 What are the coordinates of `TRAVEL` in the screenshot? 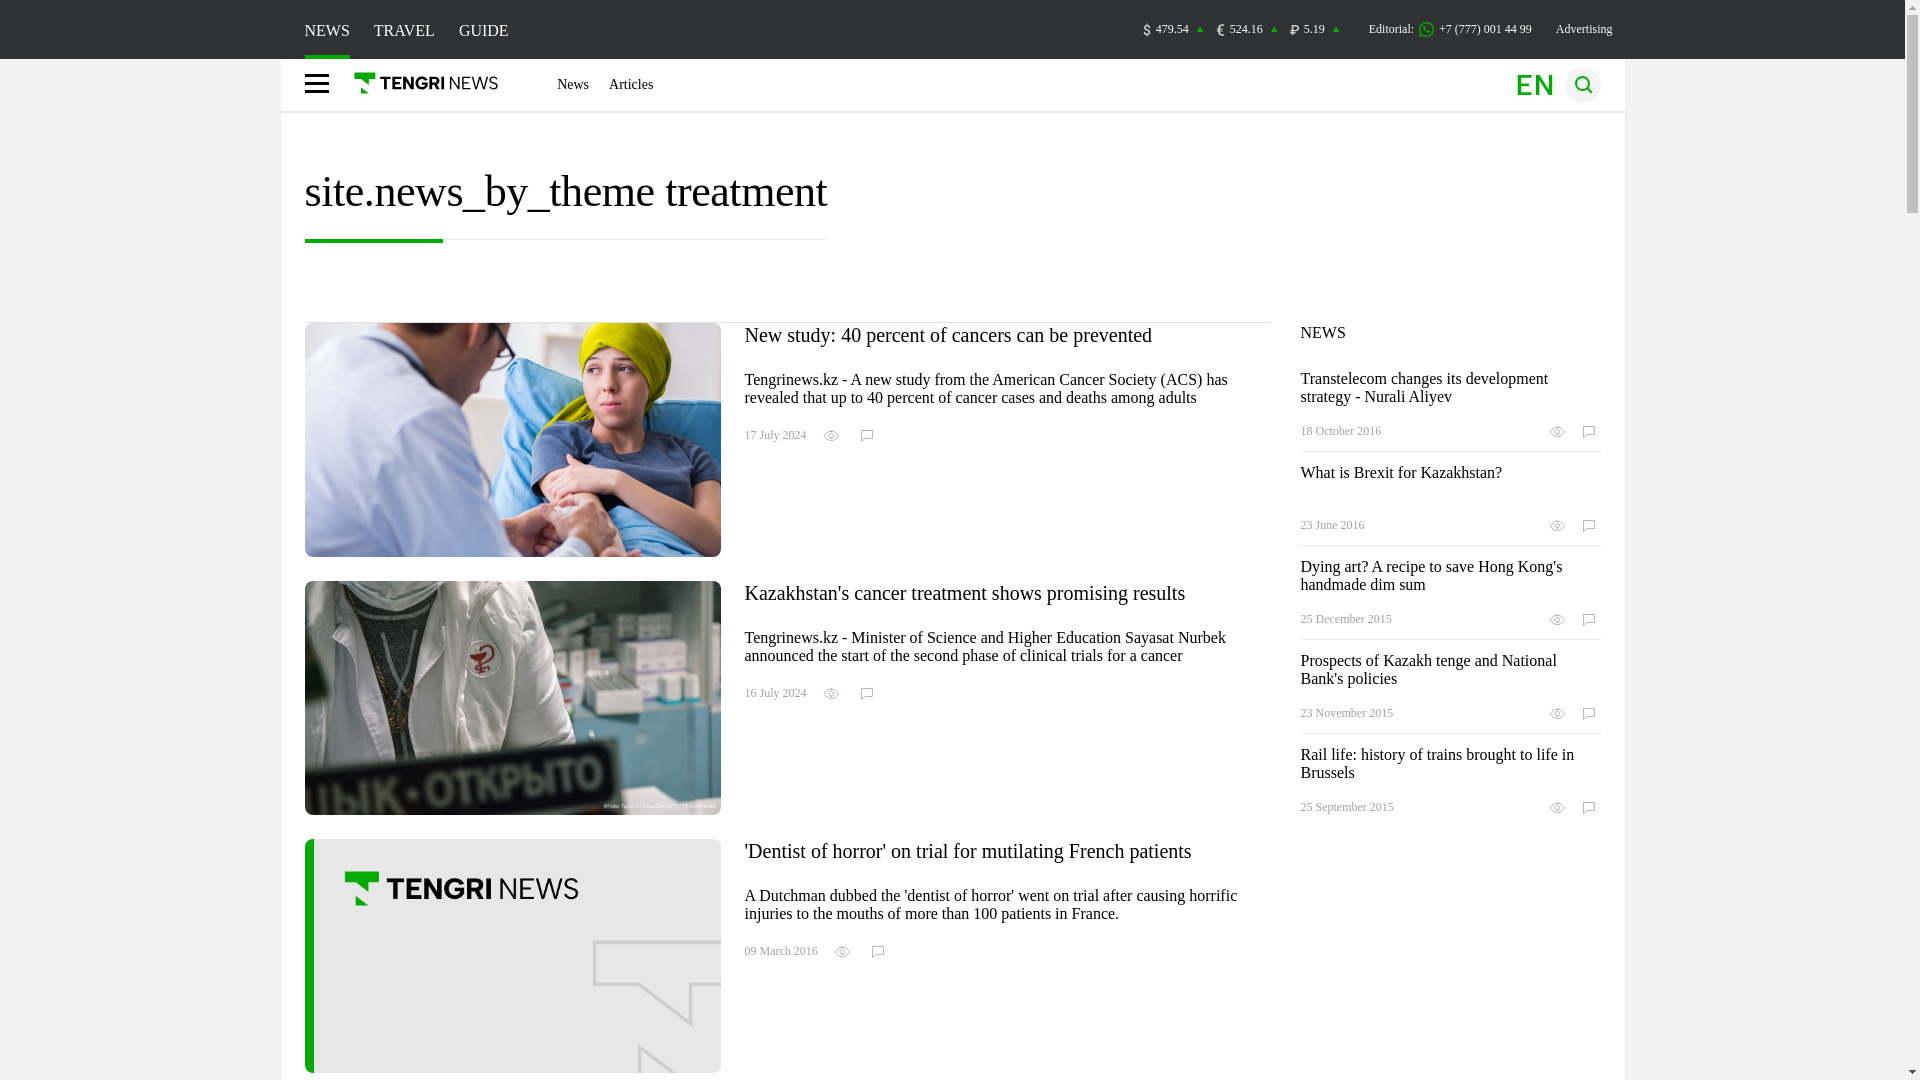 It's located at (404, 30).